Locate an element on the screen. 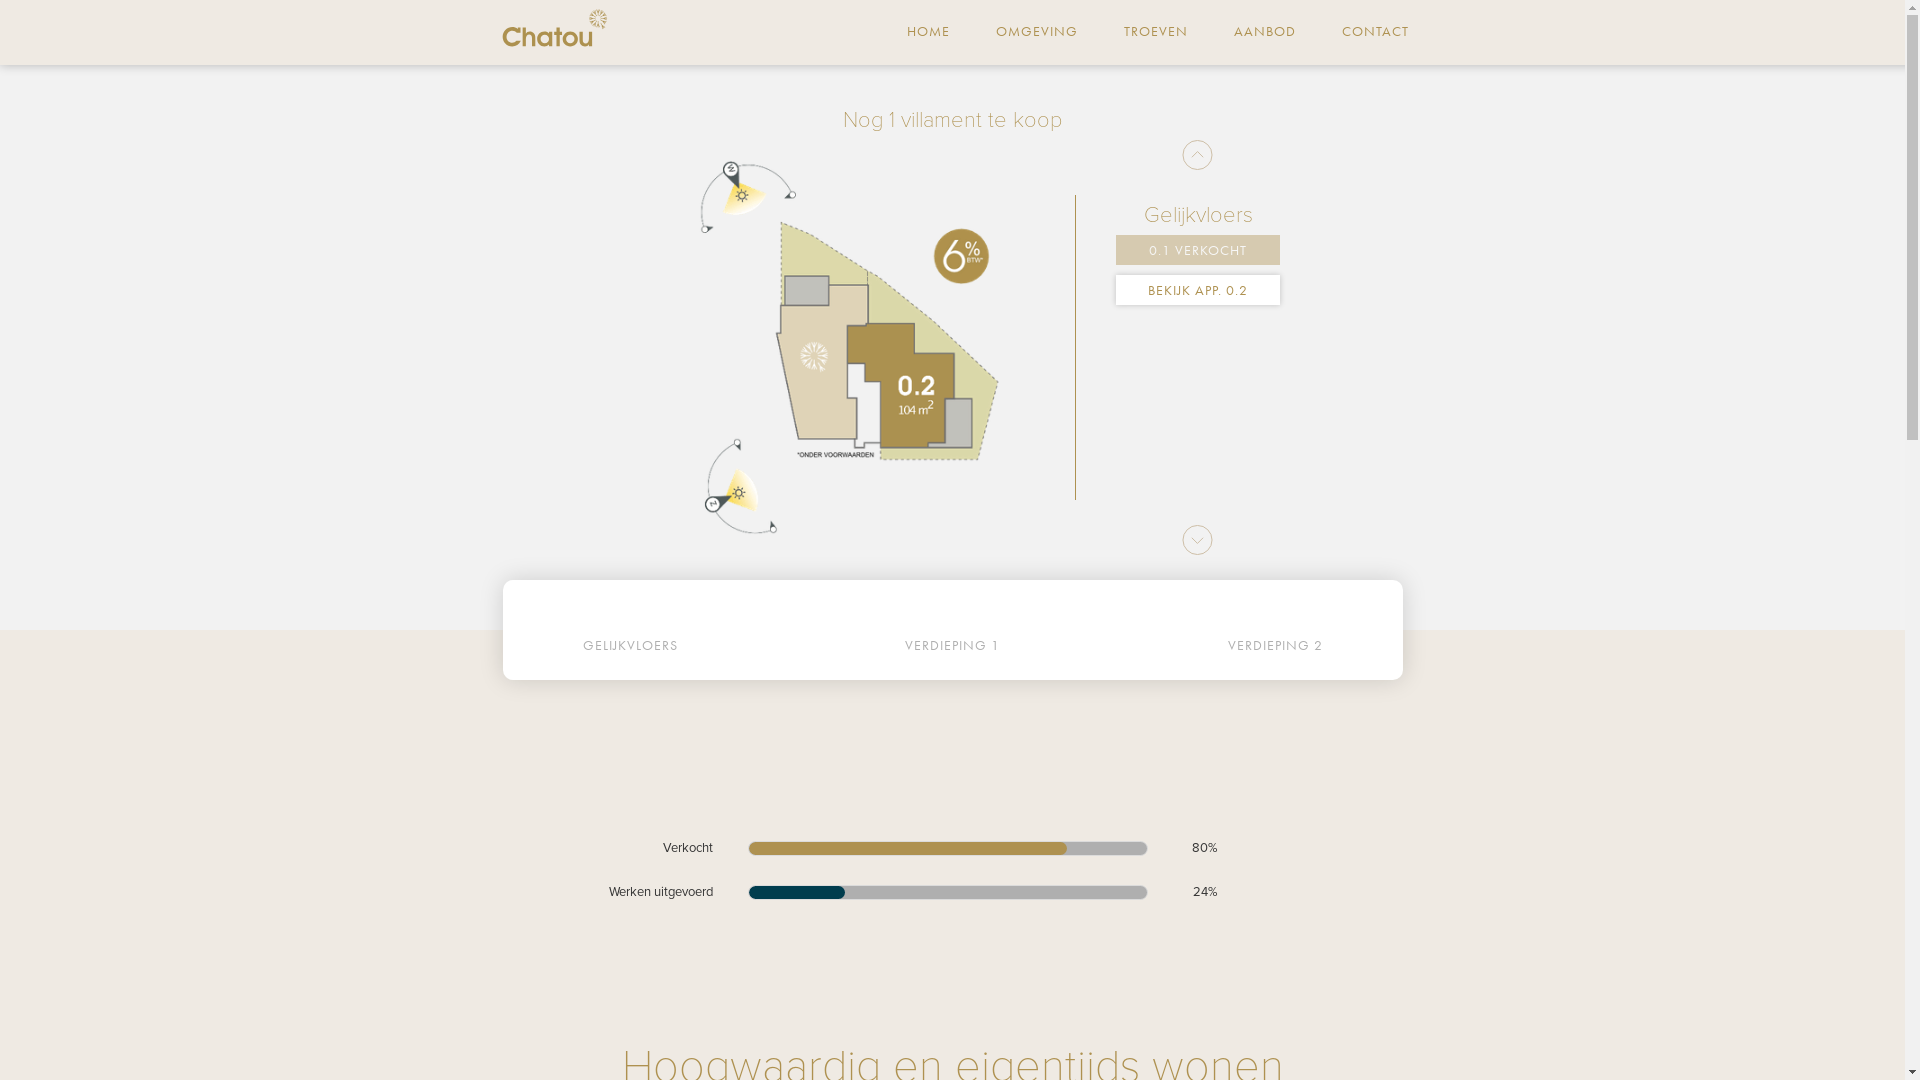  0.1 VERKOCHT is located at coordinates (1198, 250).